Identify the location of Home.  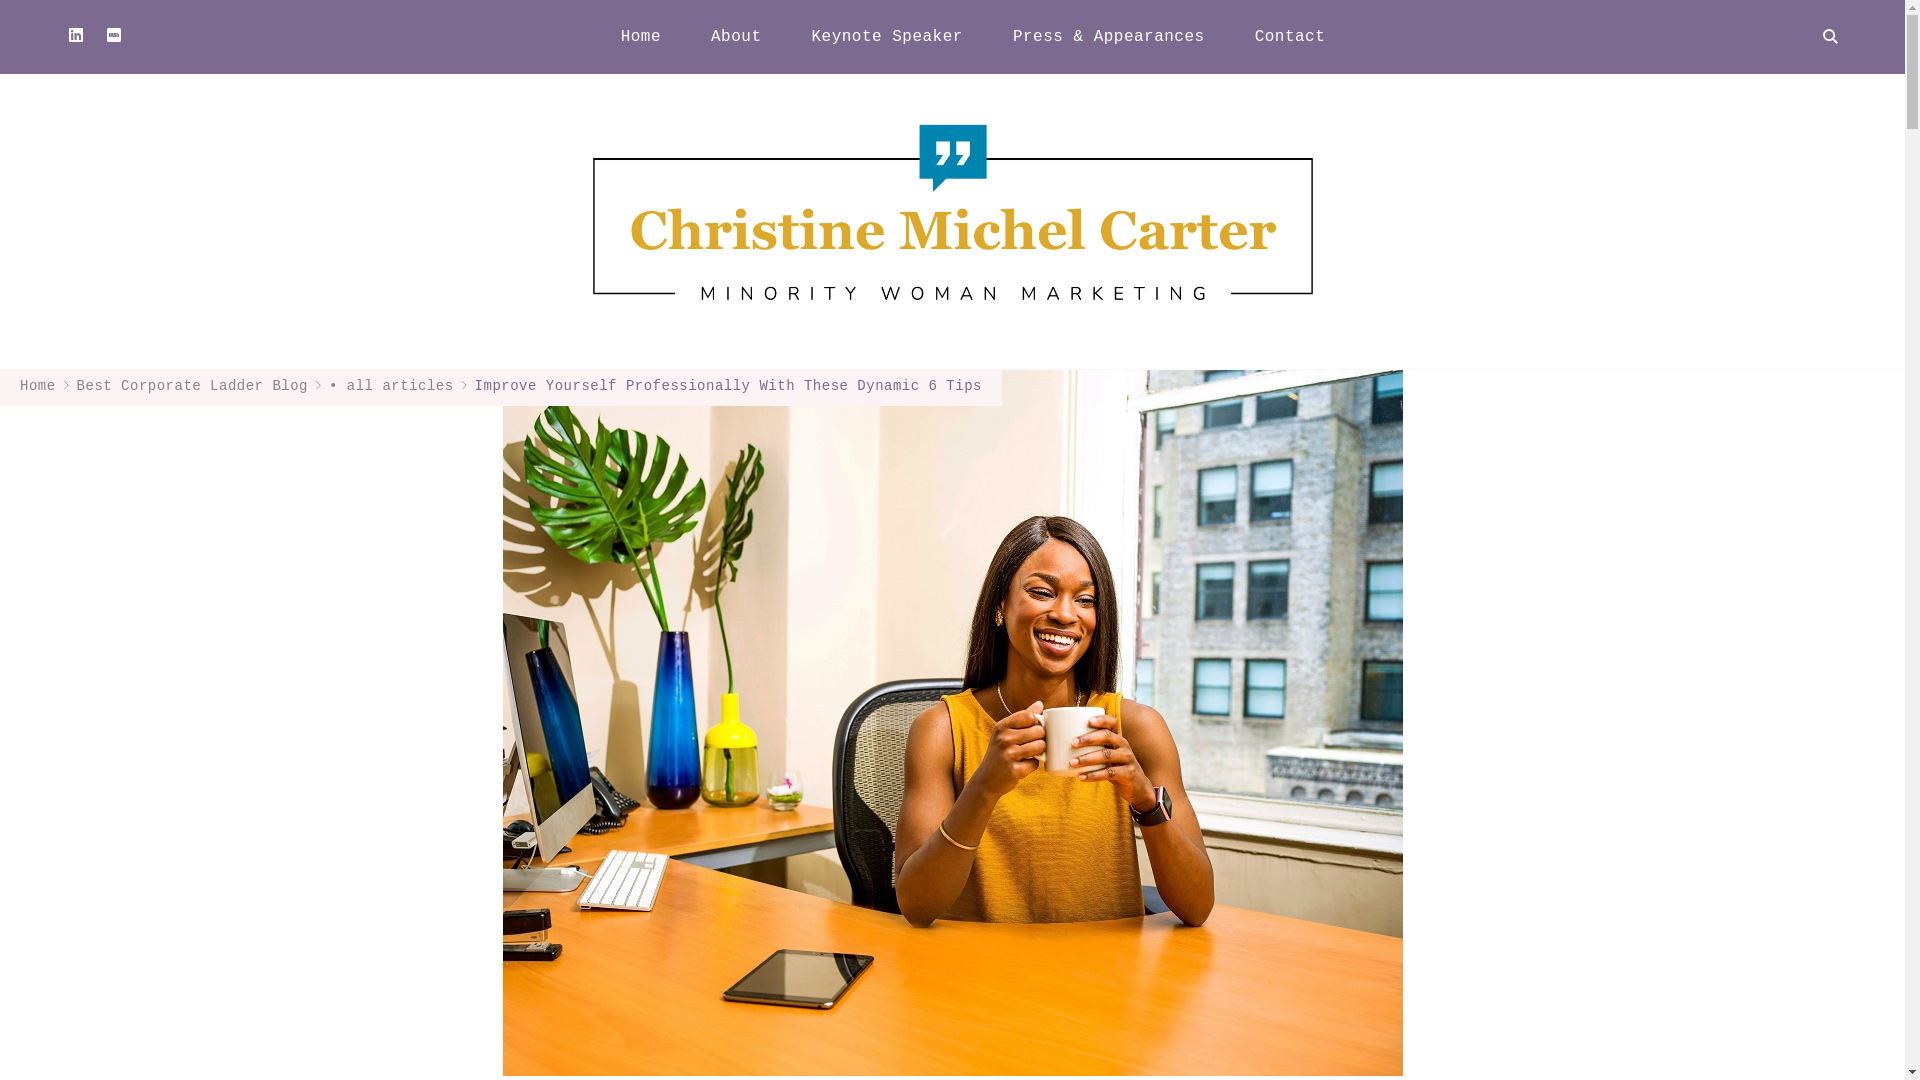
(640, 36).